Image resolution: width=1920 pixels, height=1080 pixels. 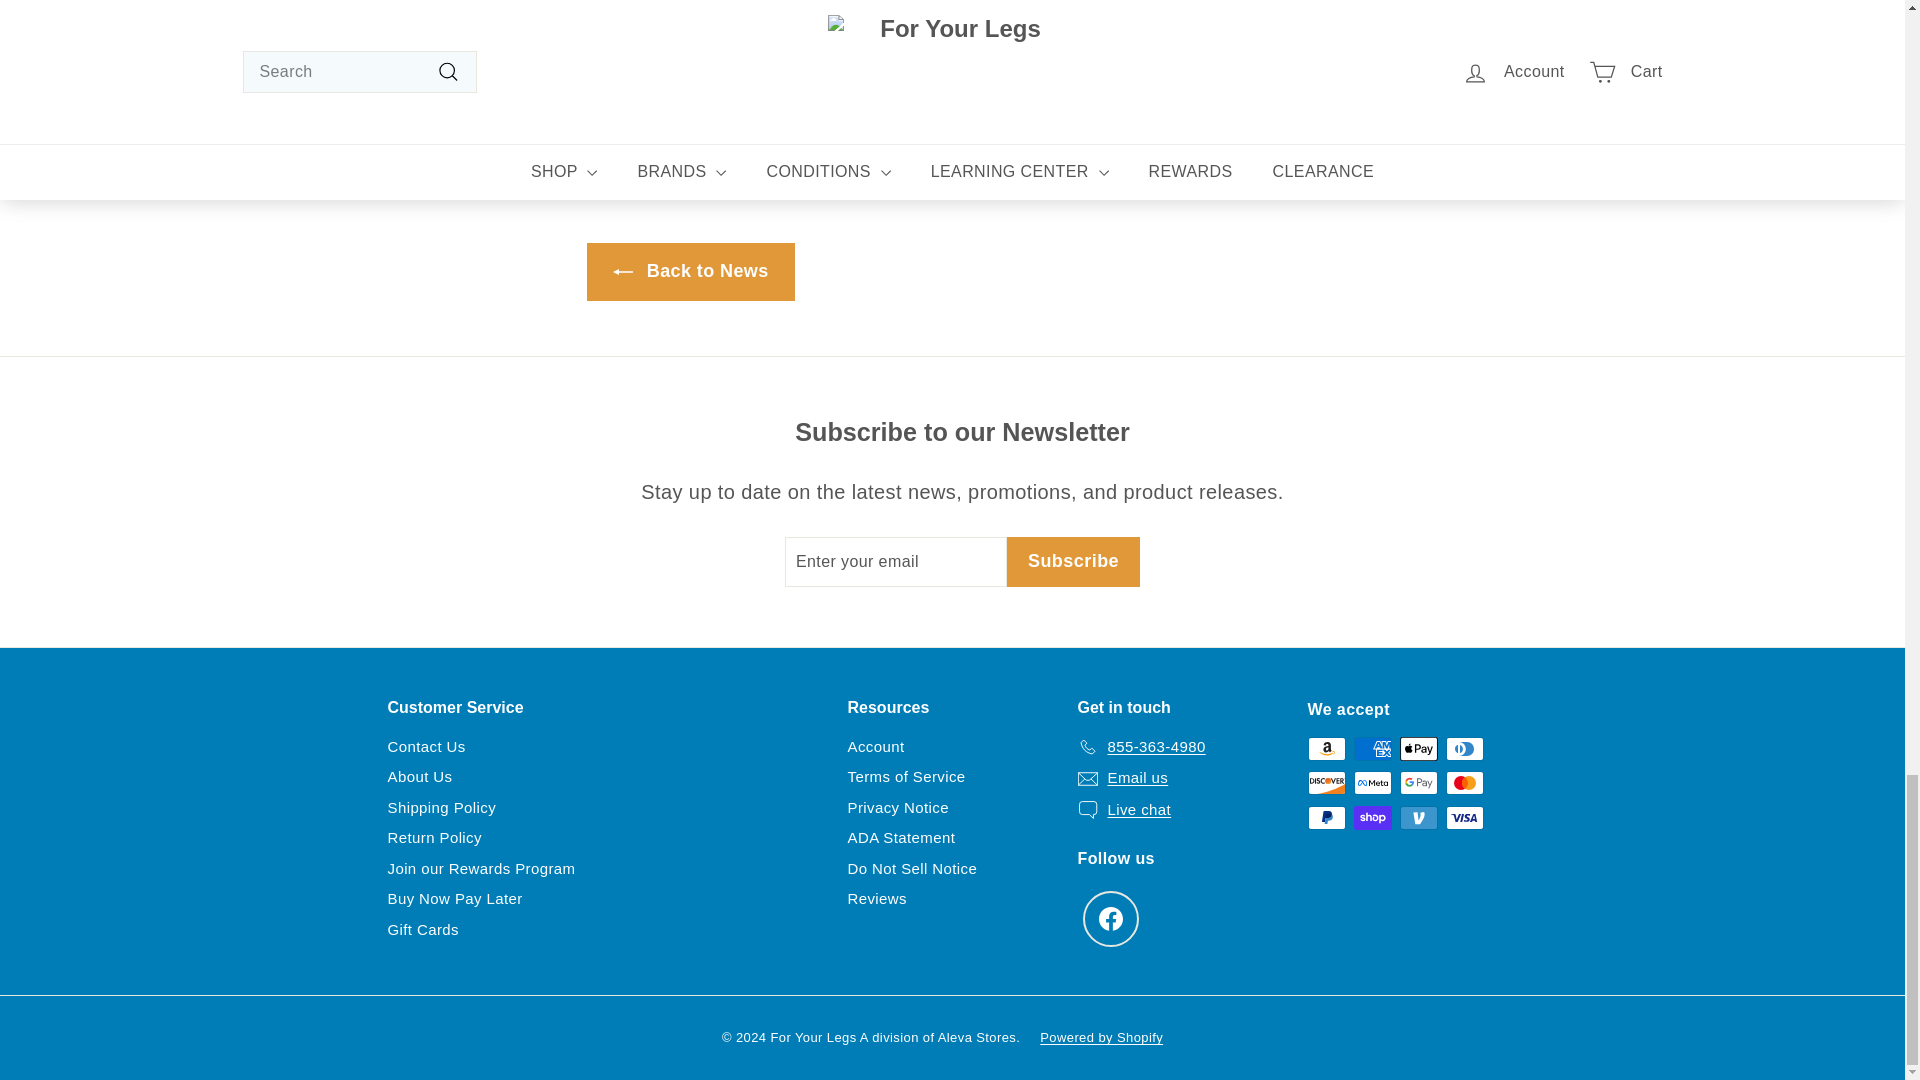 I want to click on American Express, so click(x=1372, y=748).